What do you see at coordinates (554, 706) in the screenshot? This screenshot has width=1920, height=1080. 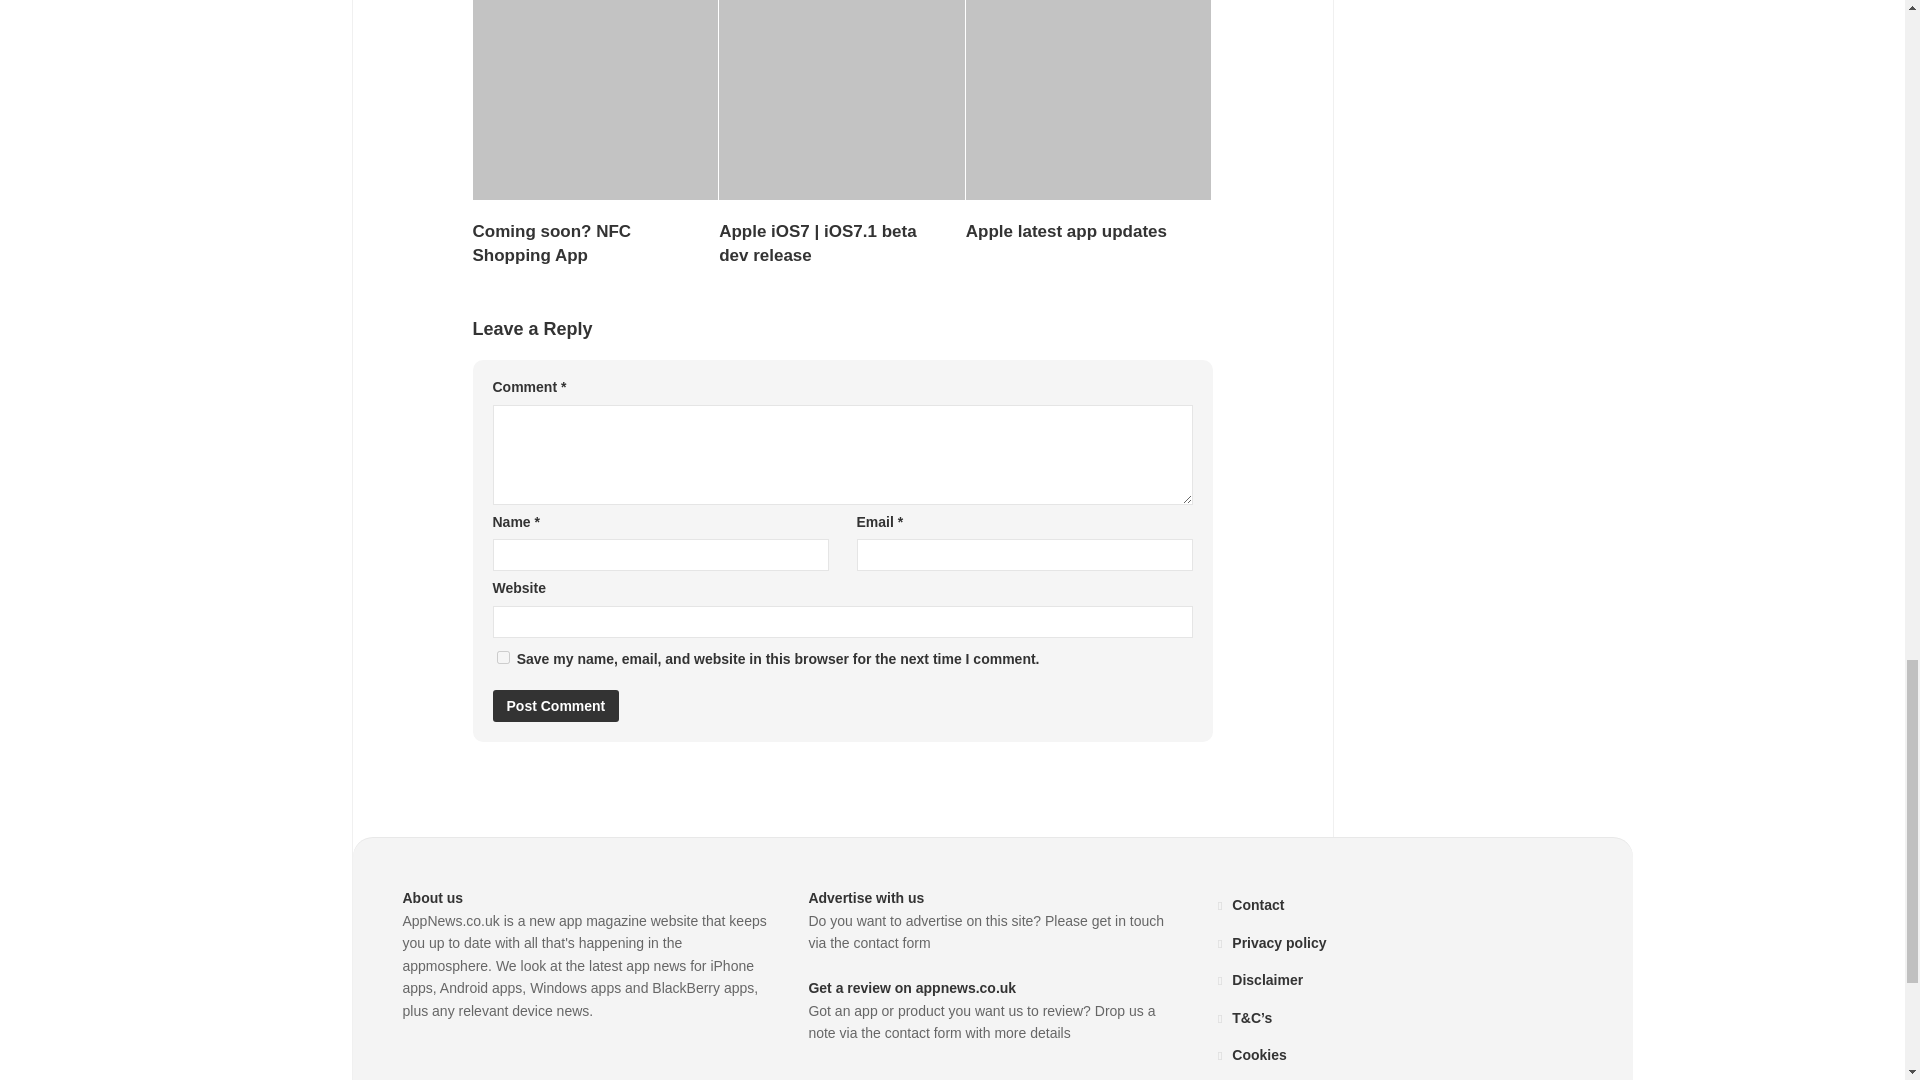 I see `Post Comment` at bounding box center [554, 706].